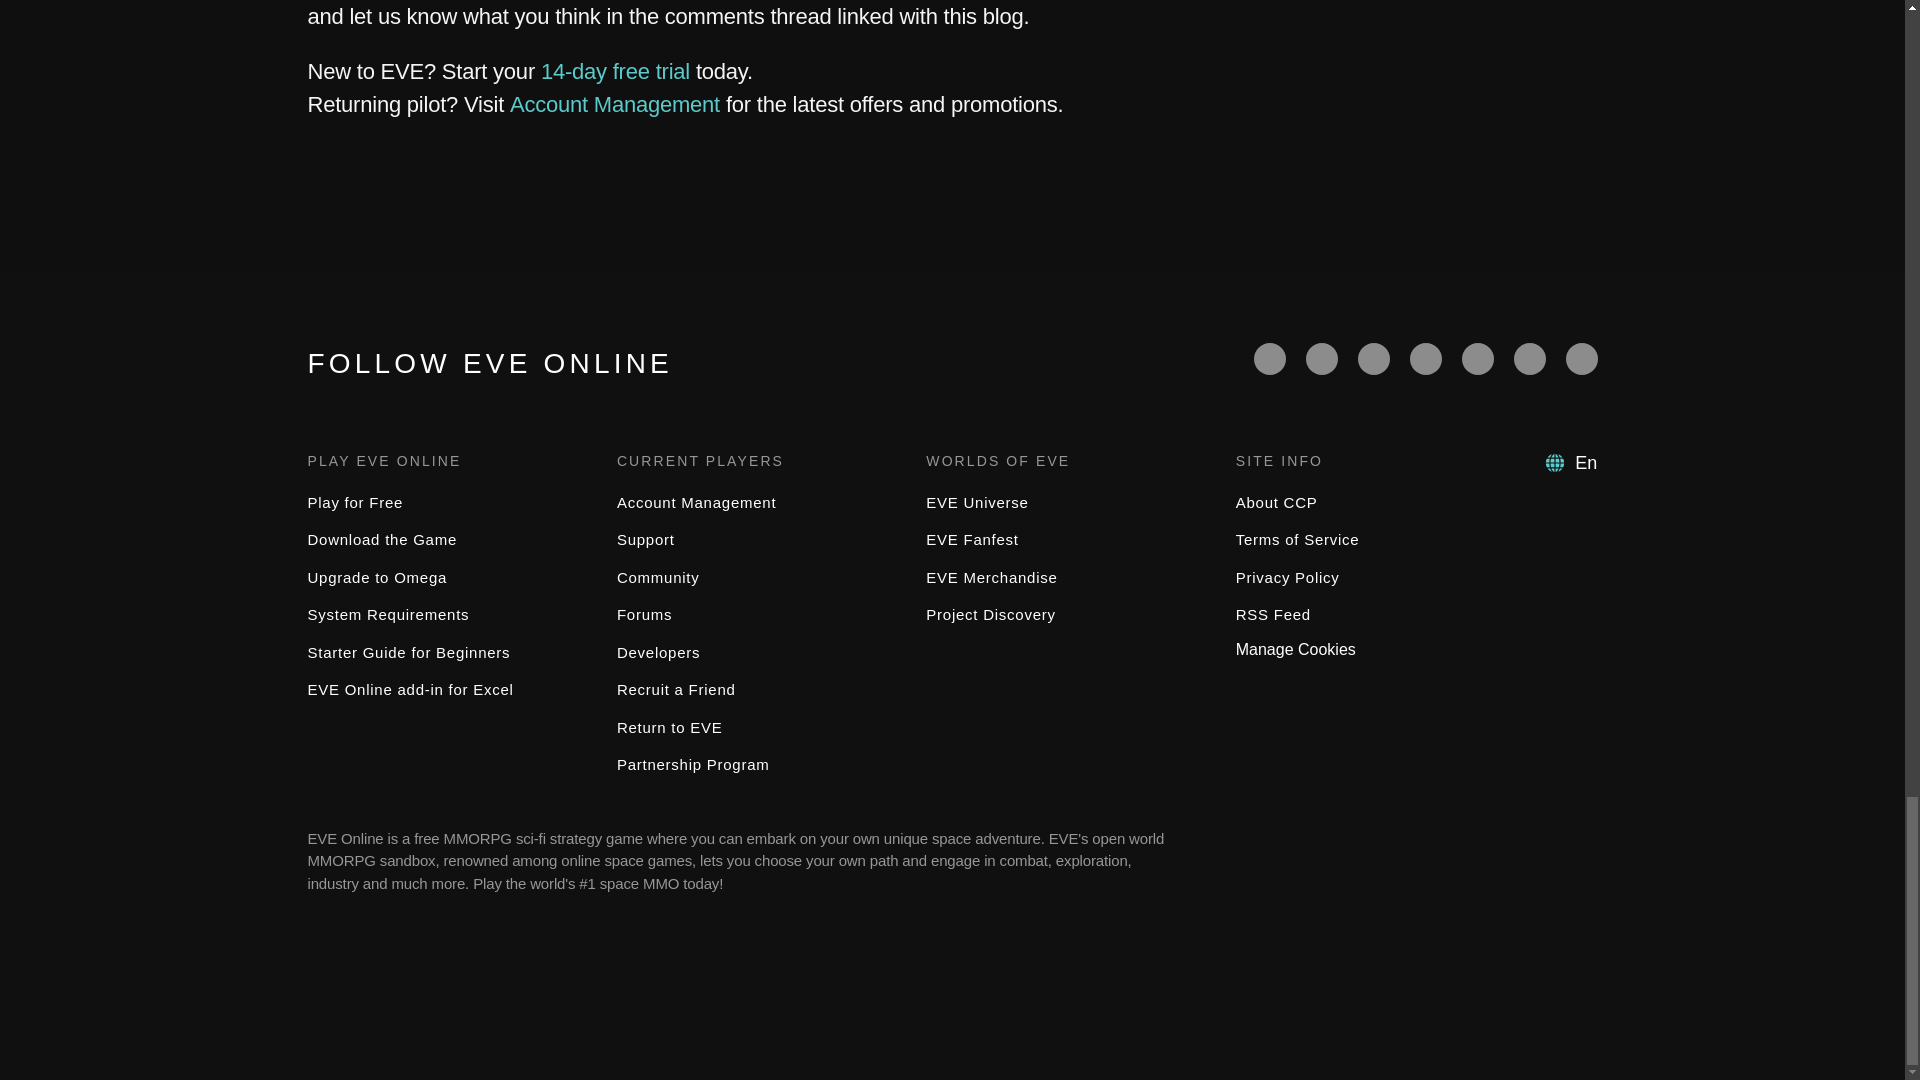  Describe the element at coordinates (1270, 358) in the screenshot. I see `Facebook` at that location.